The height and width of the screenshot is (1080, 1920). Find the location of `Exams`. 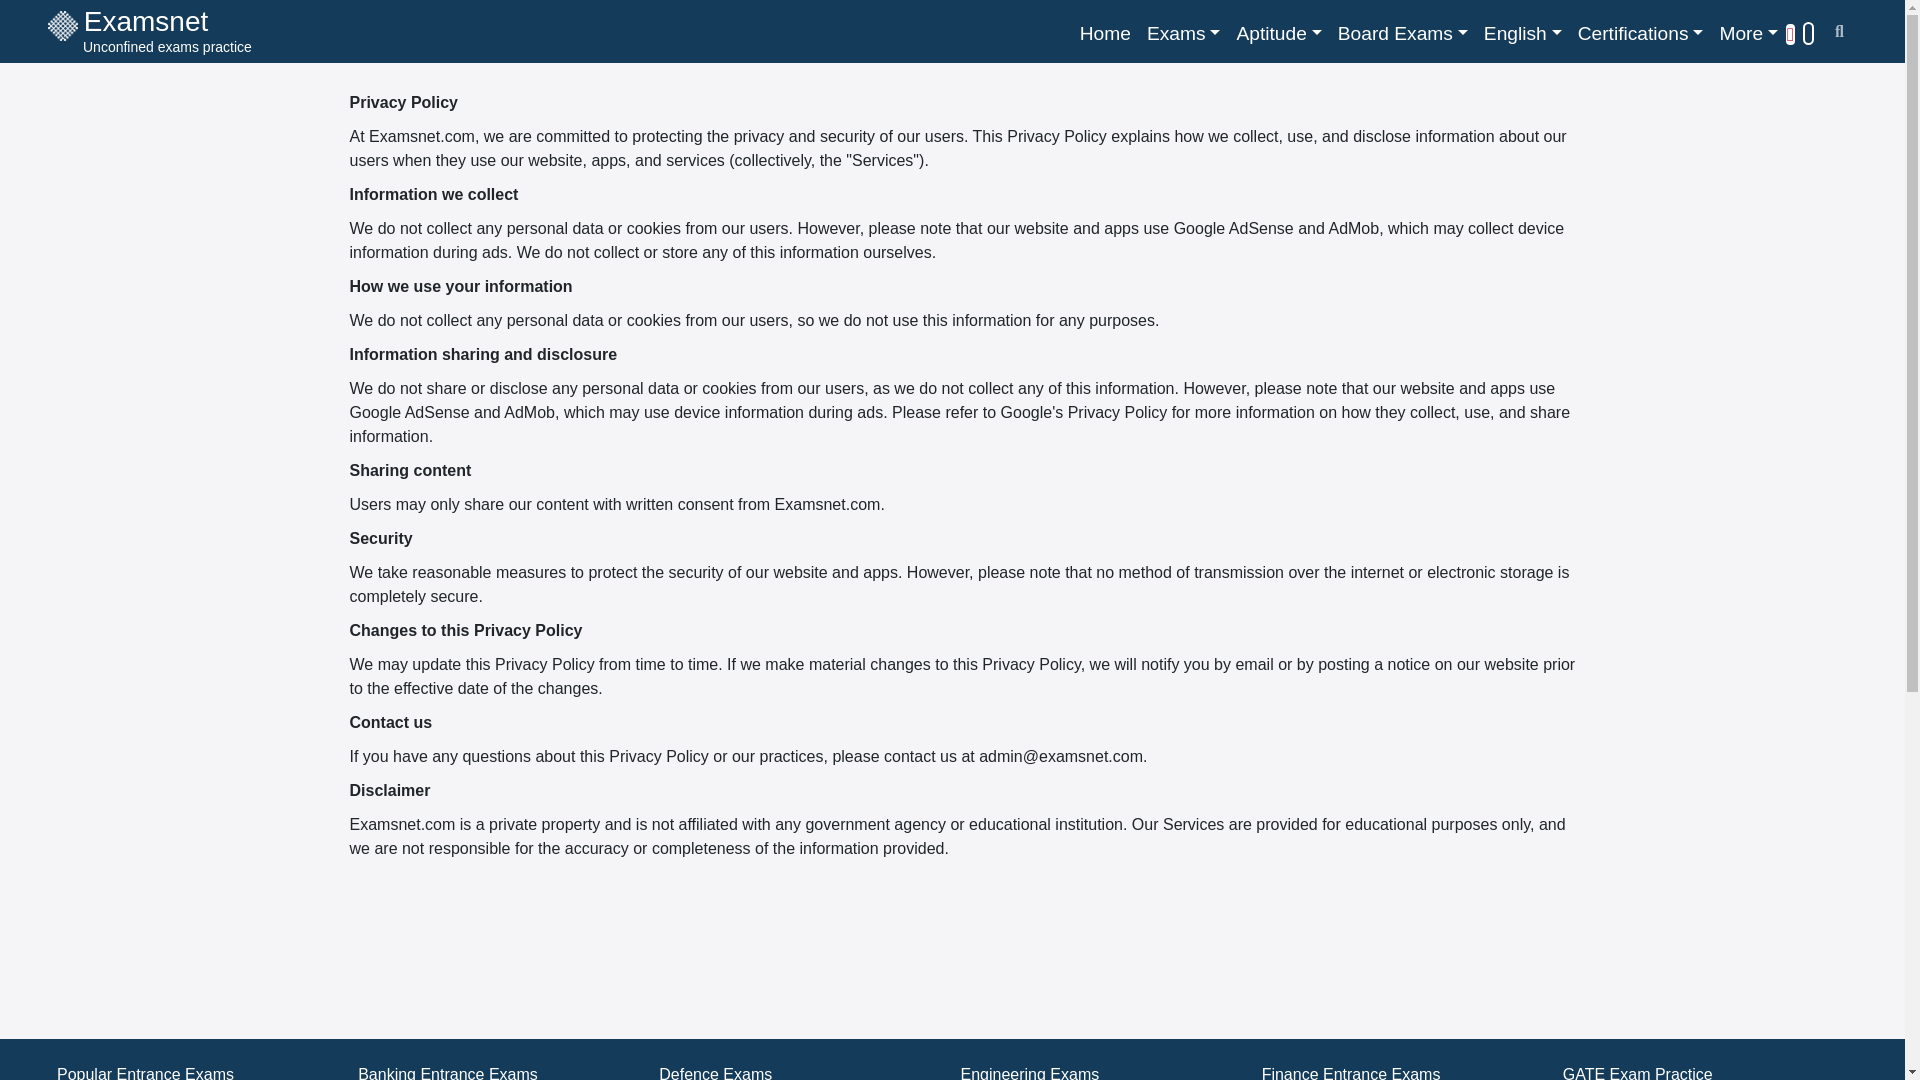

Exams is located at coordinates (1104, 34).